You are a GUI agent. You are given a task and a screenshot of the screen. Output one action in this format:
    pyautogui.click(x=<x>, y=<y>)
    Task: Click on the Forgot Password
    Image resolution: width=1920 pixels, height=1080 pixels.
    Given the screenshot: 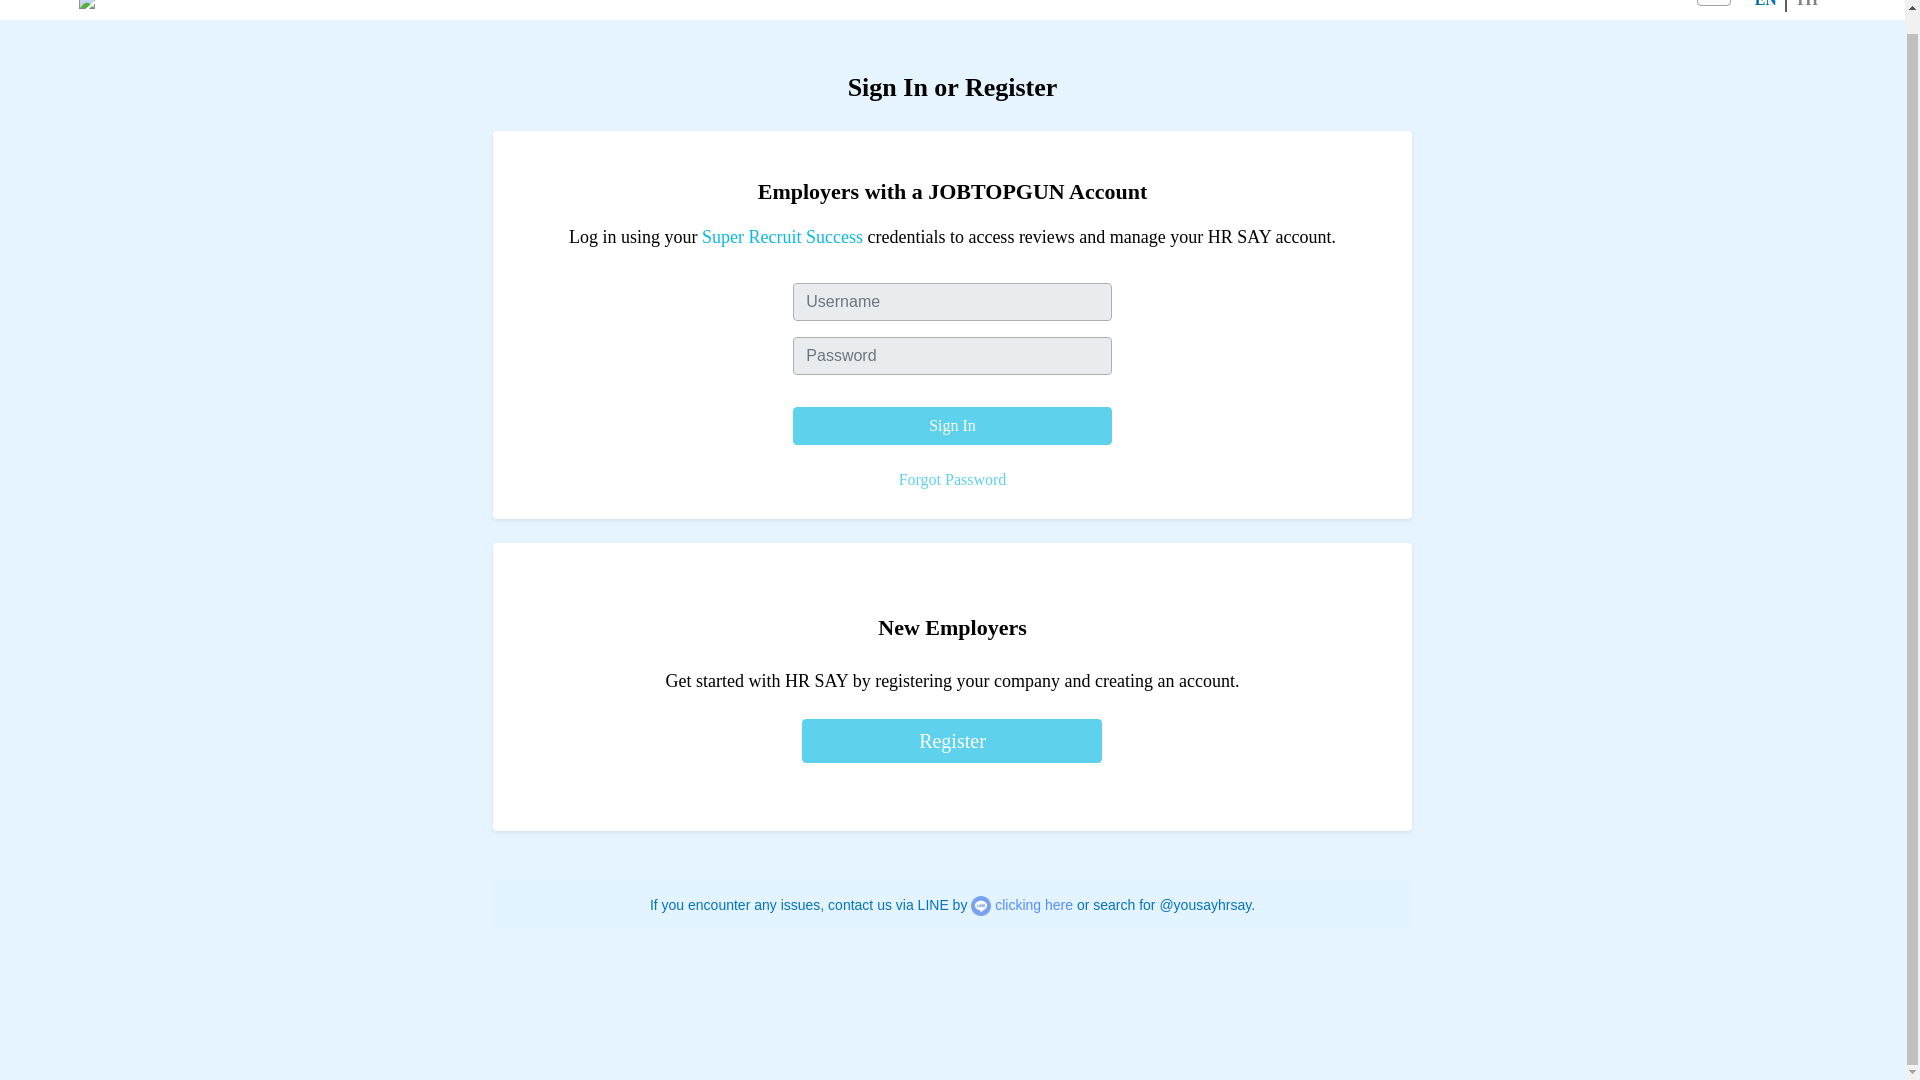 What is the action you would take?
    pyautogui.click(x=952, y=479)
    